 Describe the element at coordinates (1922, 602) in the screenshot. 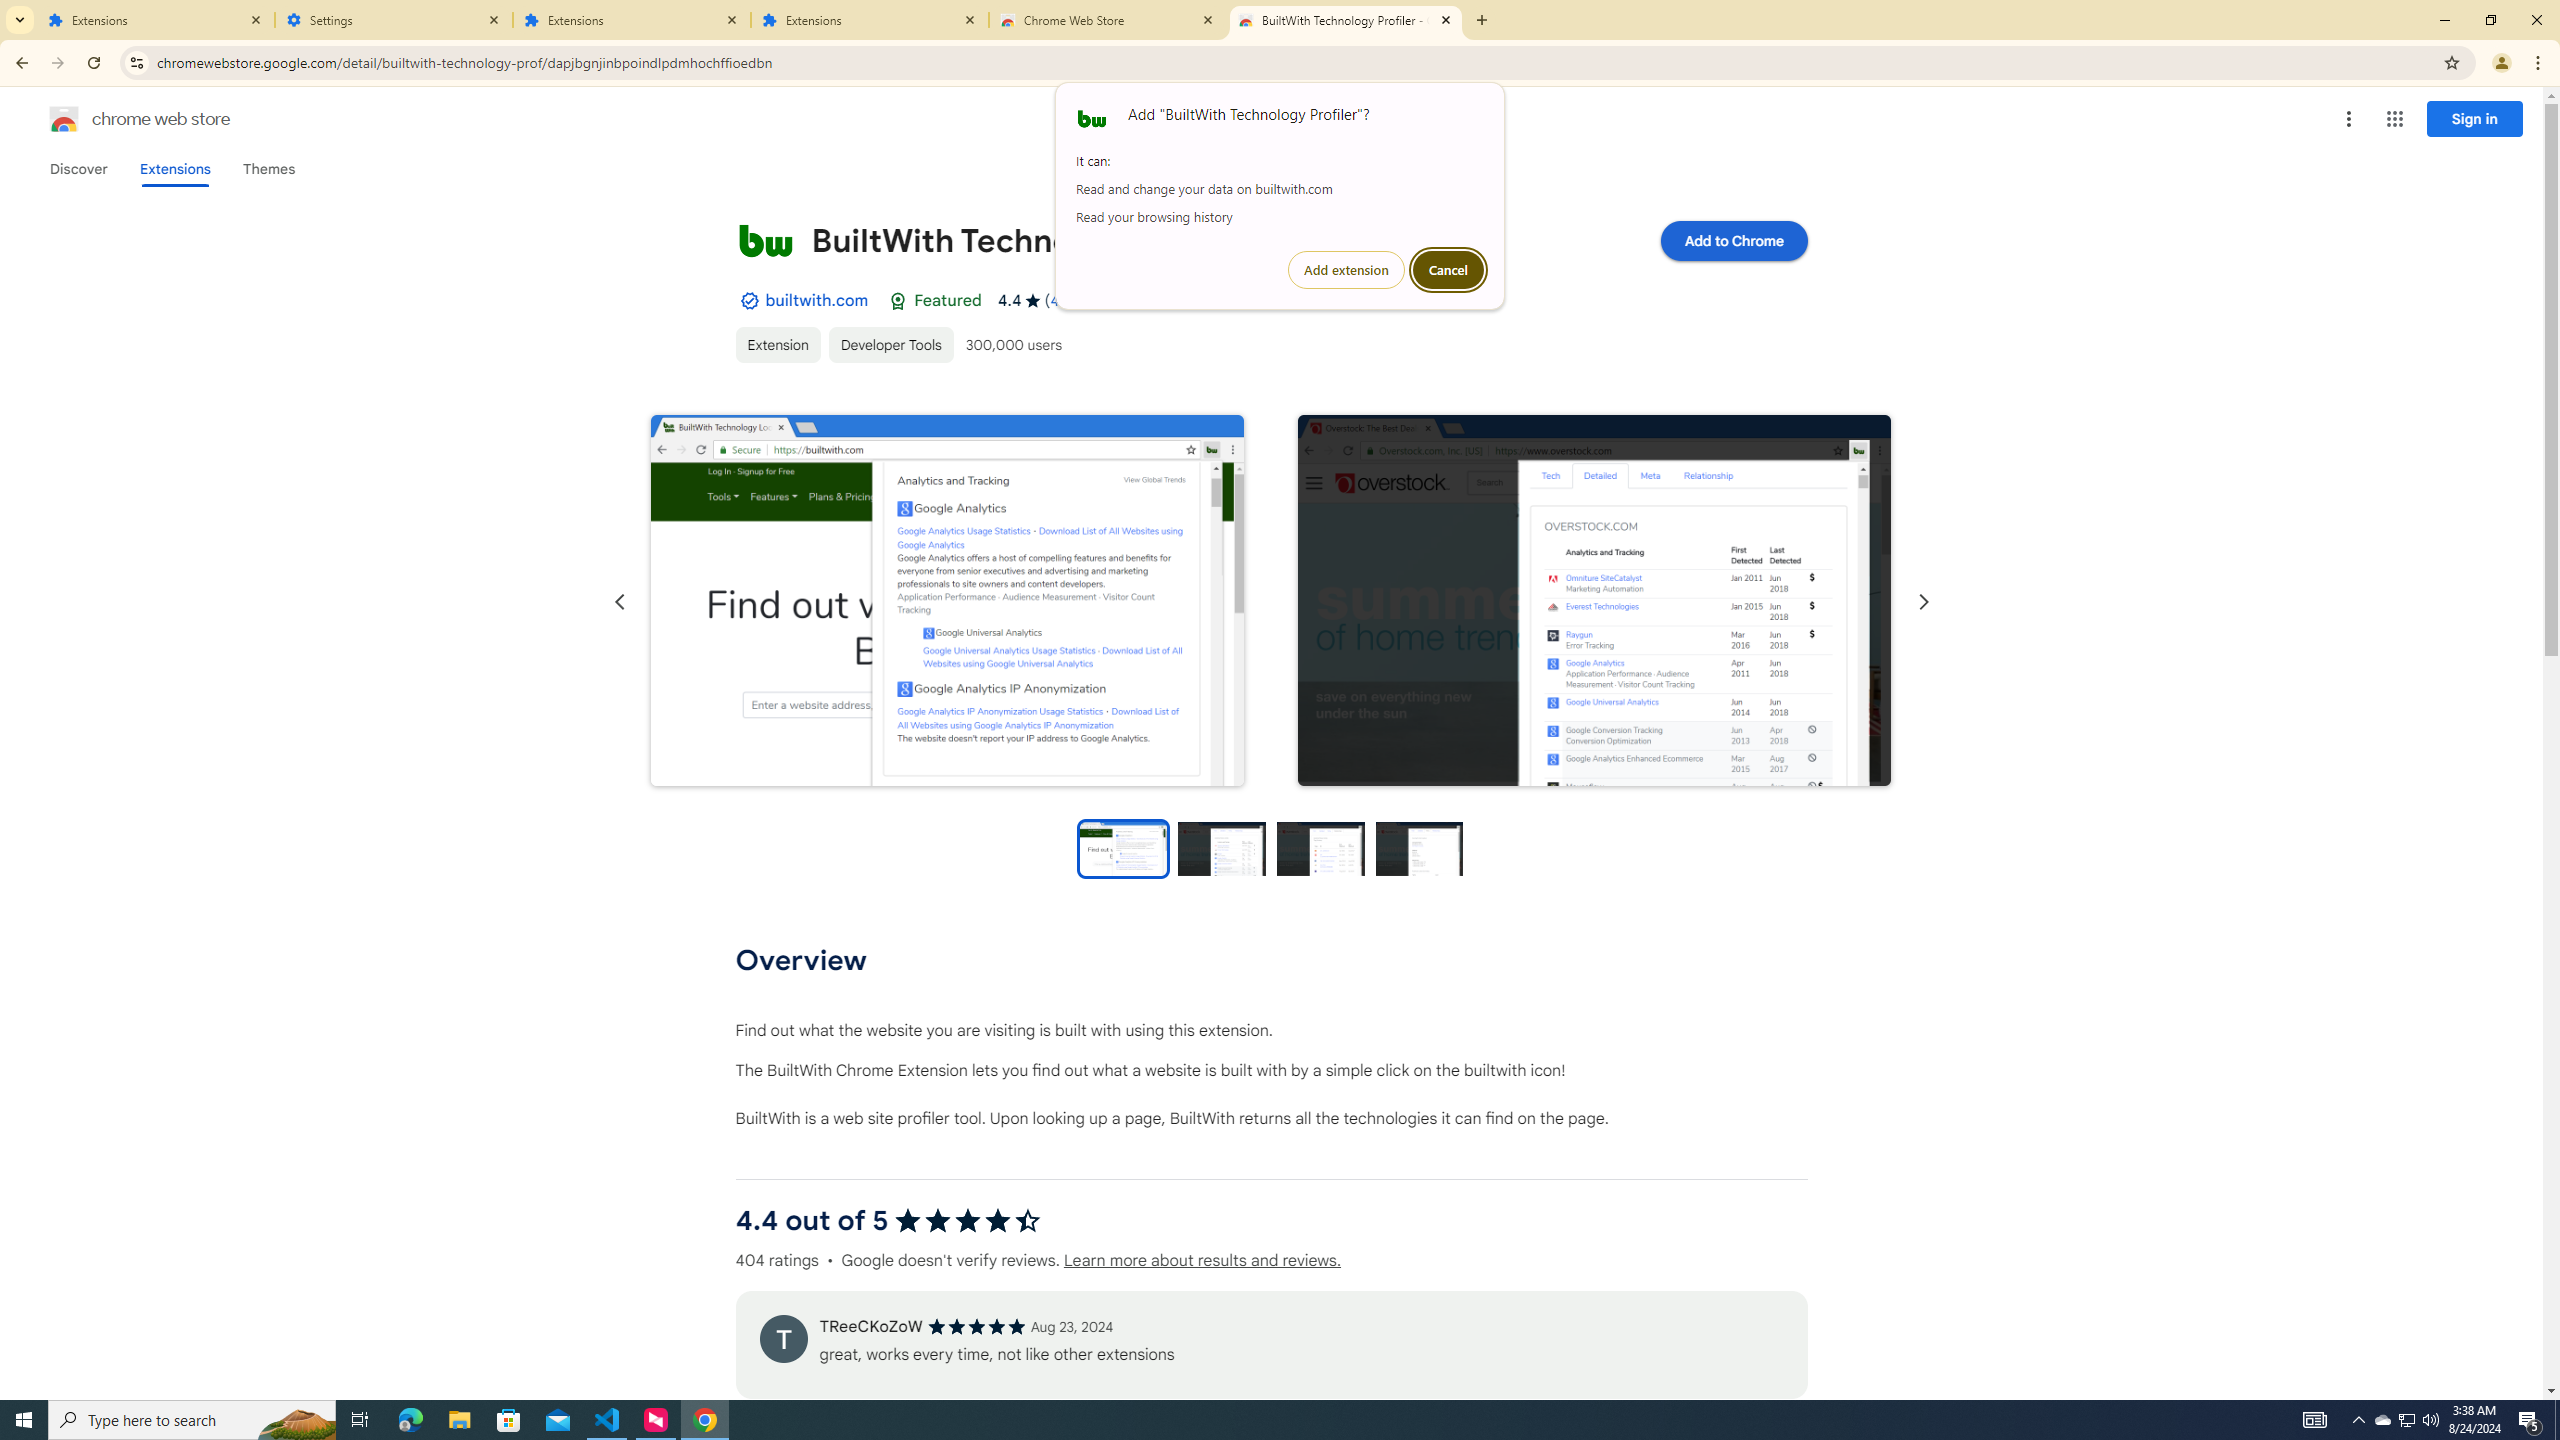

I see `Next slide` at that location.